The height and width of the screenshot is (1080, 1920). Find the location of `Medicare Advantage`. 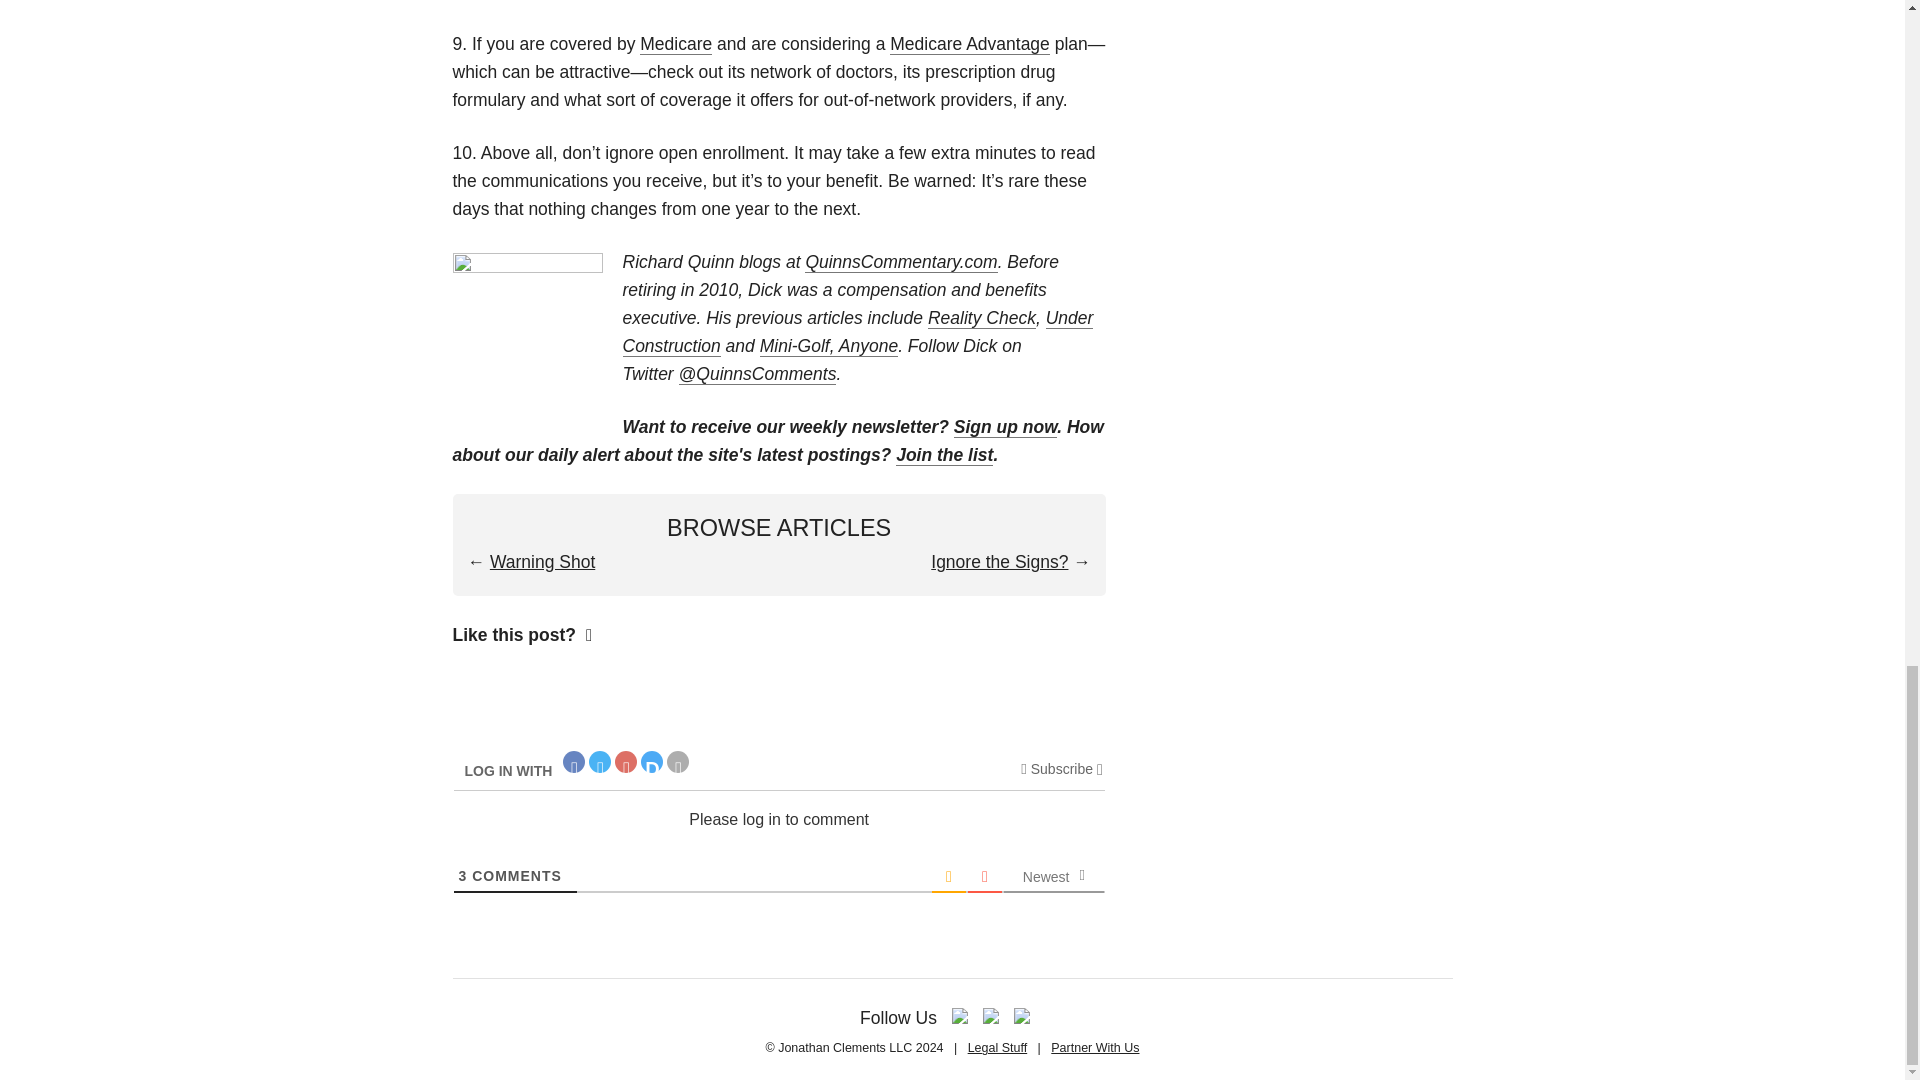

Medicare Advantage is located at coordinates (970, 44).